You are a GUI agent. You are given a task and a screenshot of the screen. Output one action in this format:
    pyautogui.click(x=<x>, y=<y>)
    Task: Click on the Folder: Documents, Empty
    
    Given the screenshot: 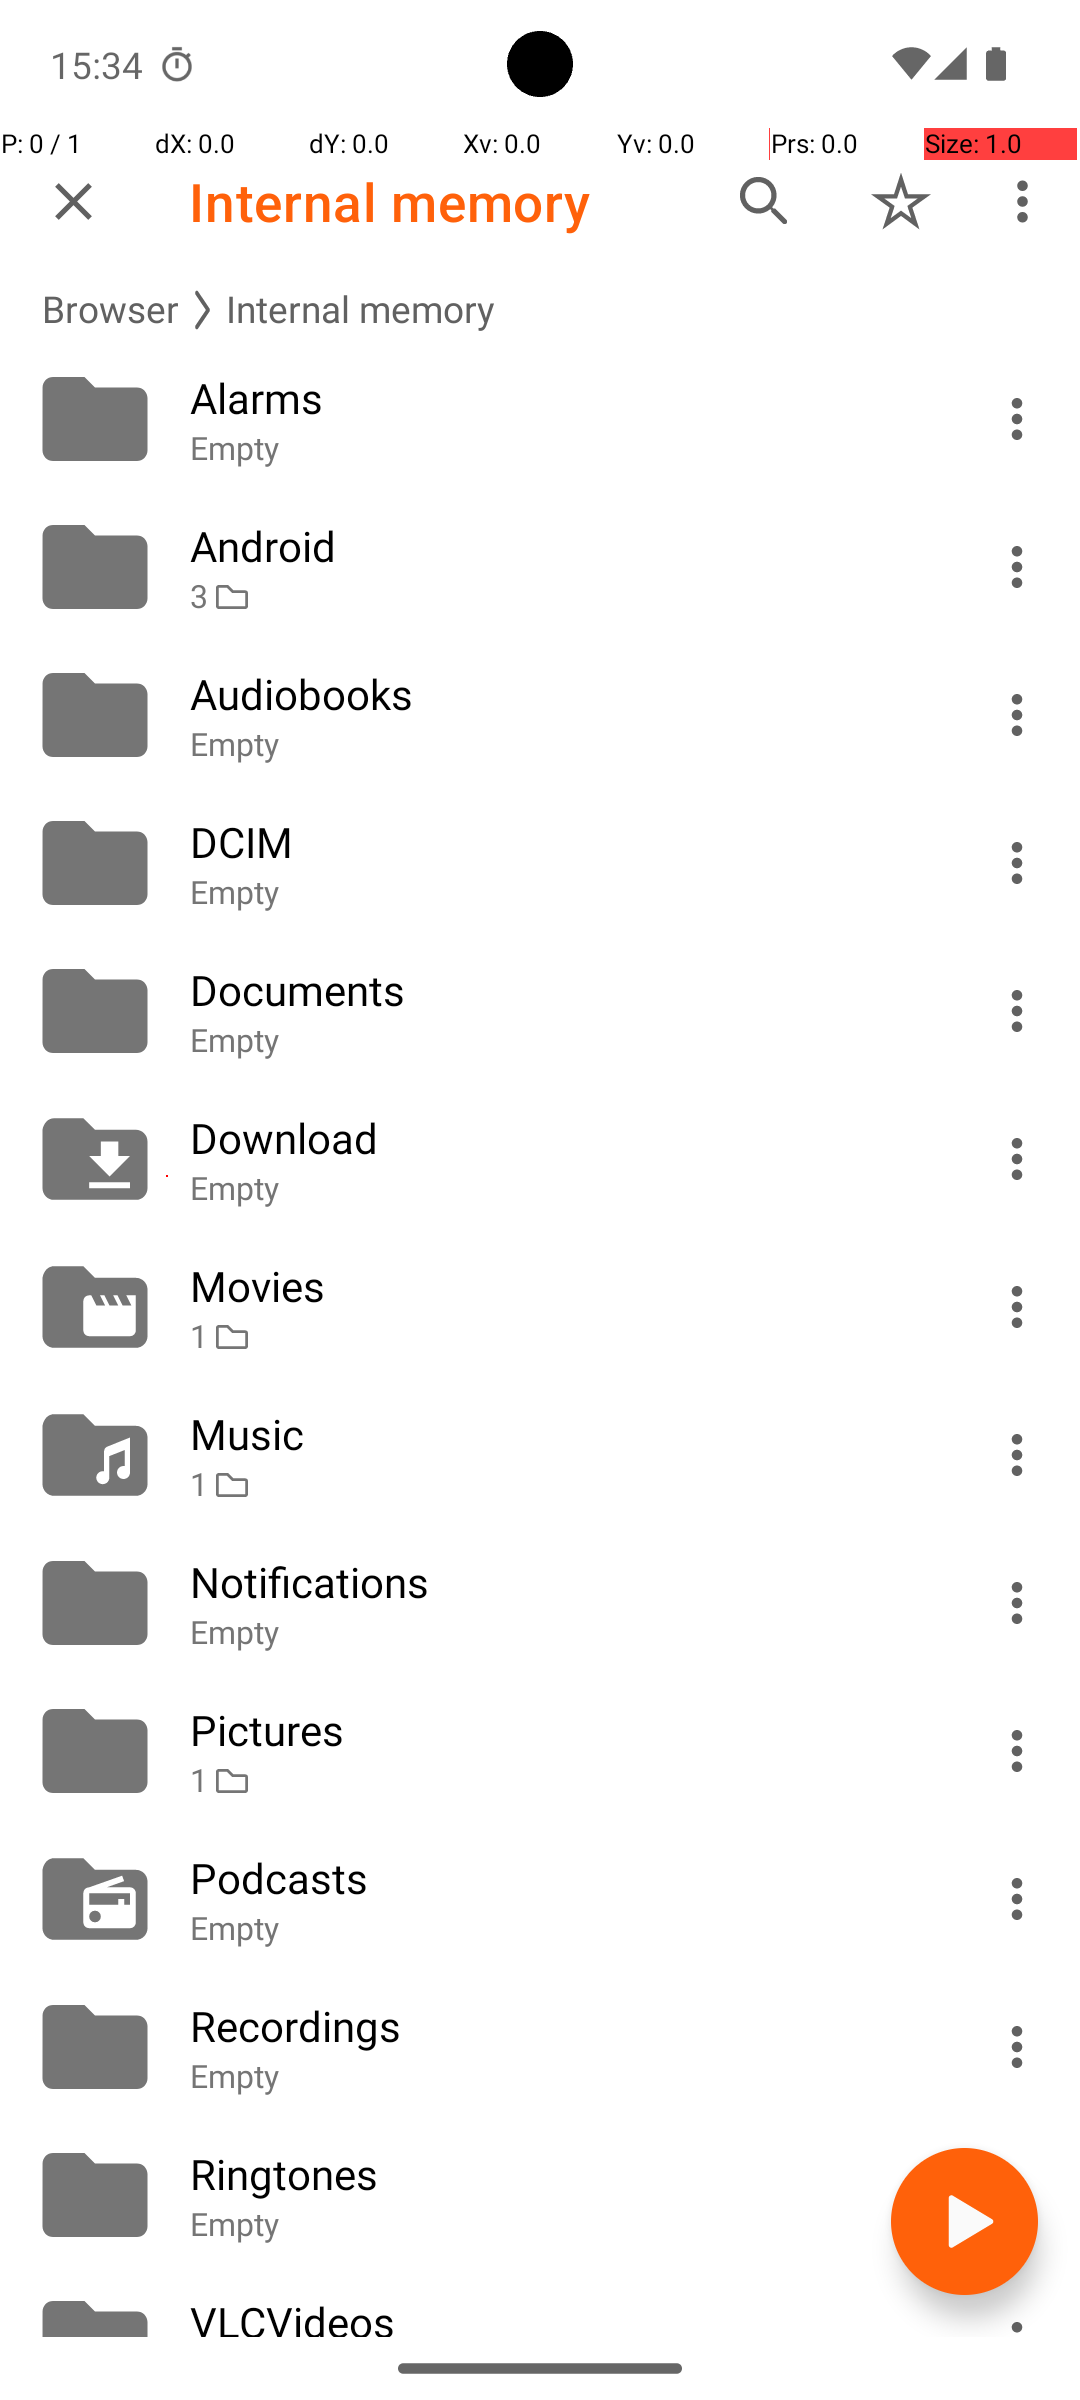 What is the action you would take?
    pyautogui.click(x=540, y=1011)
    